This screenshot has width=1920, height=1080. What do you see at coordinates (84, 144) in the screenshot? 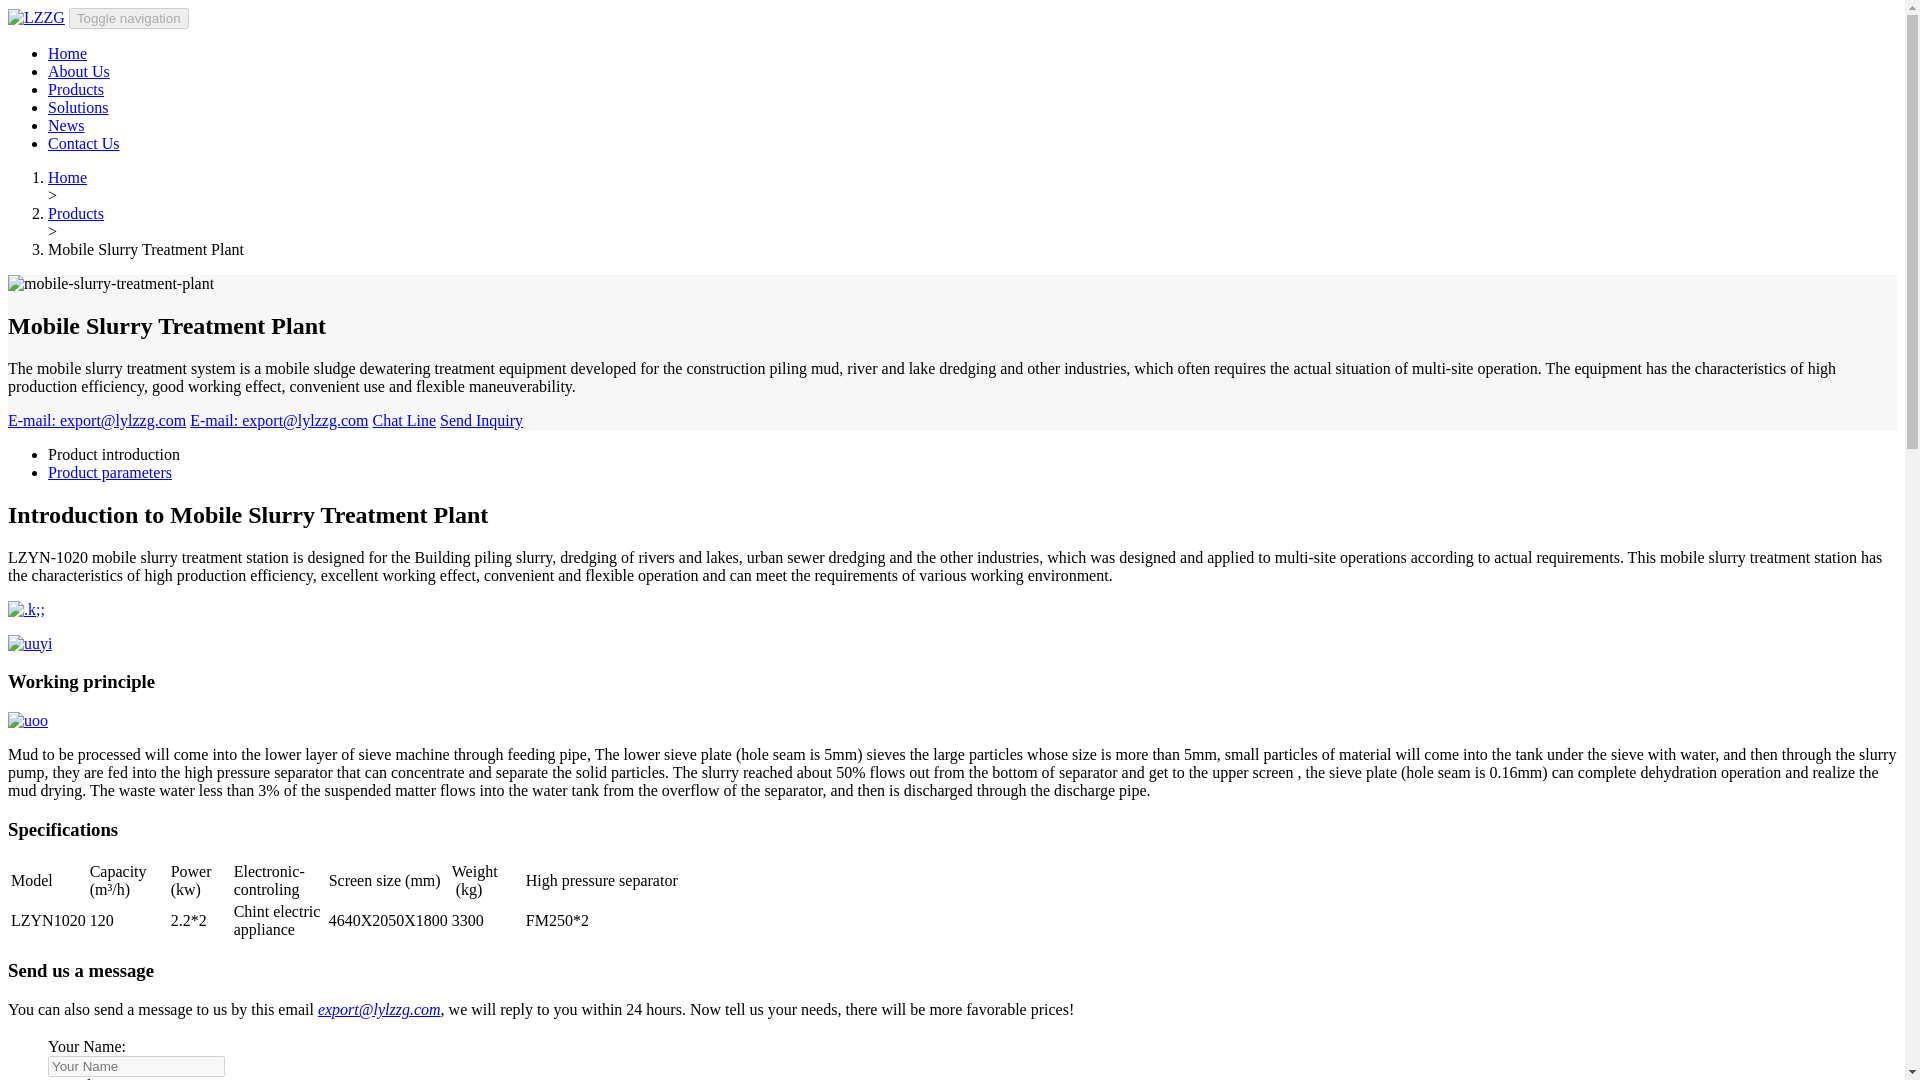
I see `Contact Us` at bounding box center [84, 144].